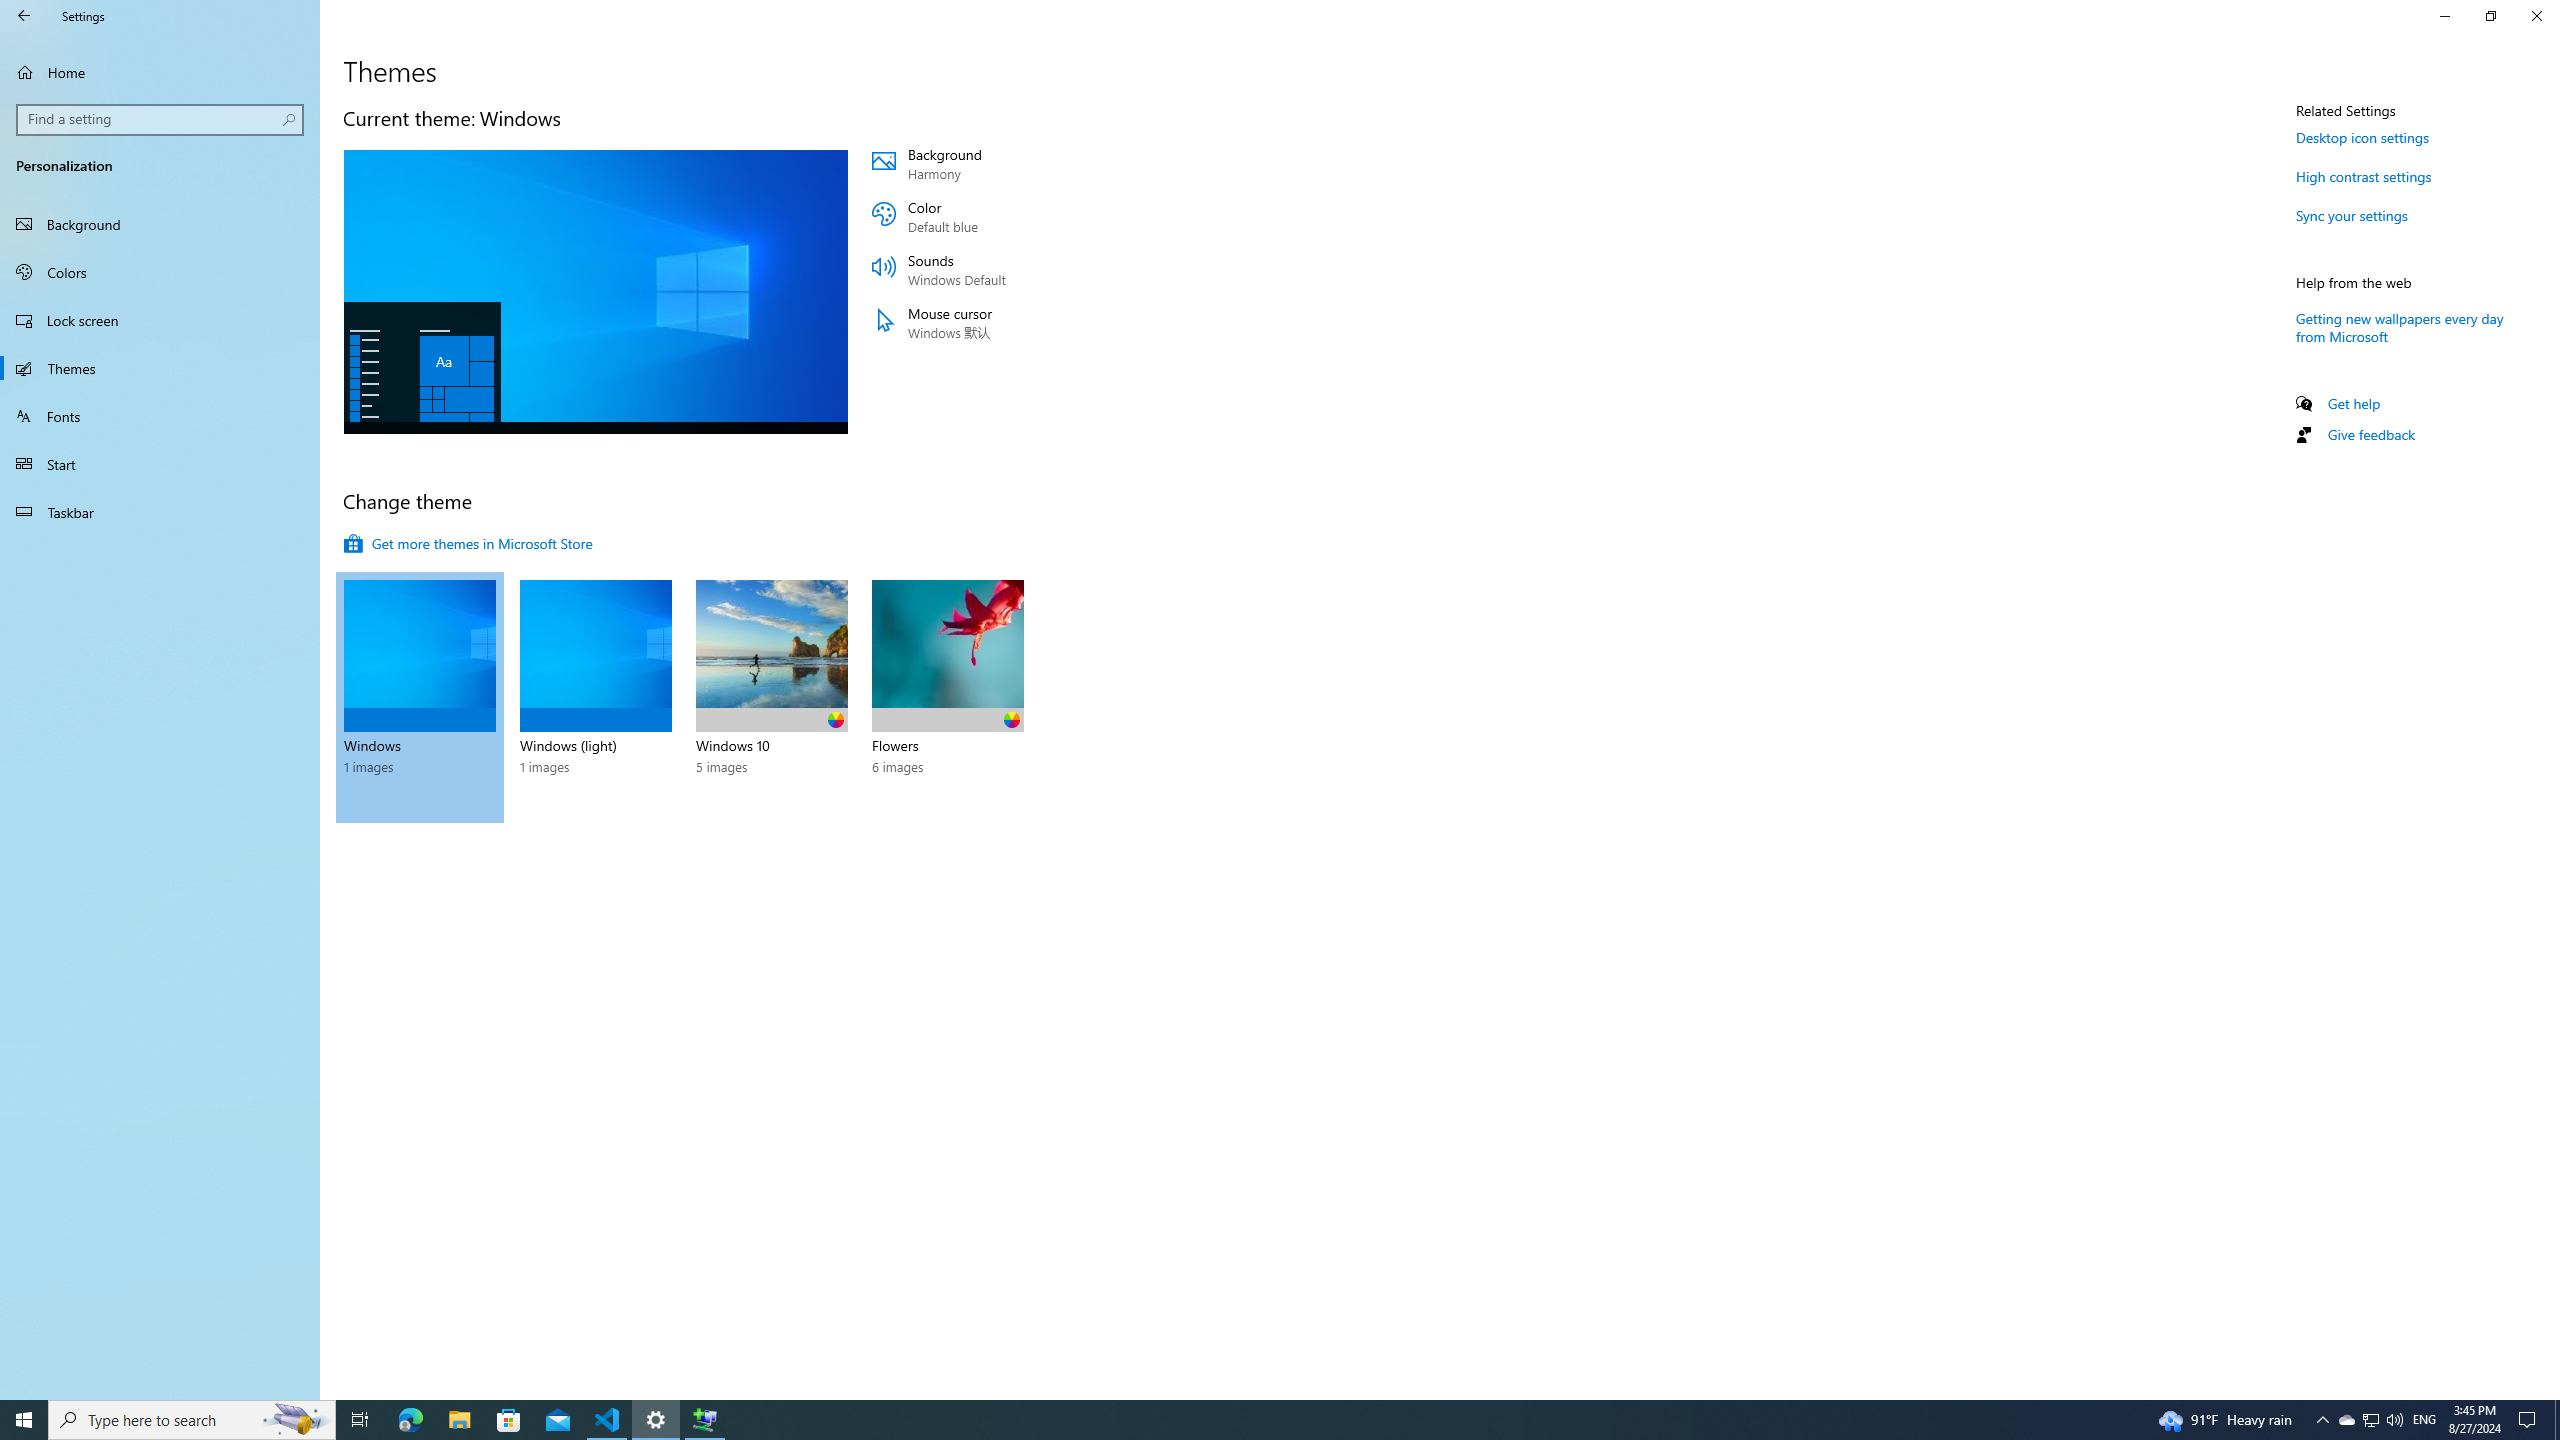 This screenshot has height=1440, width=2560. I want to click on Back, so click(24, 16).